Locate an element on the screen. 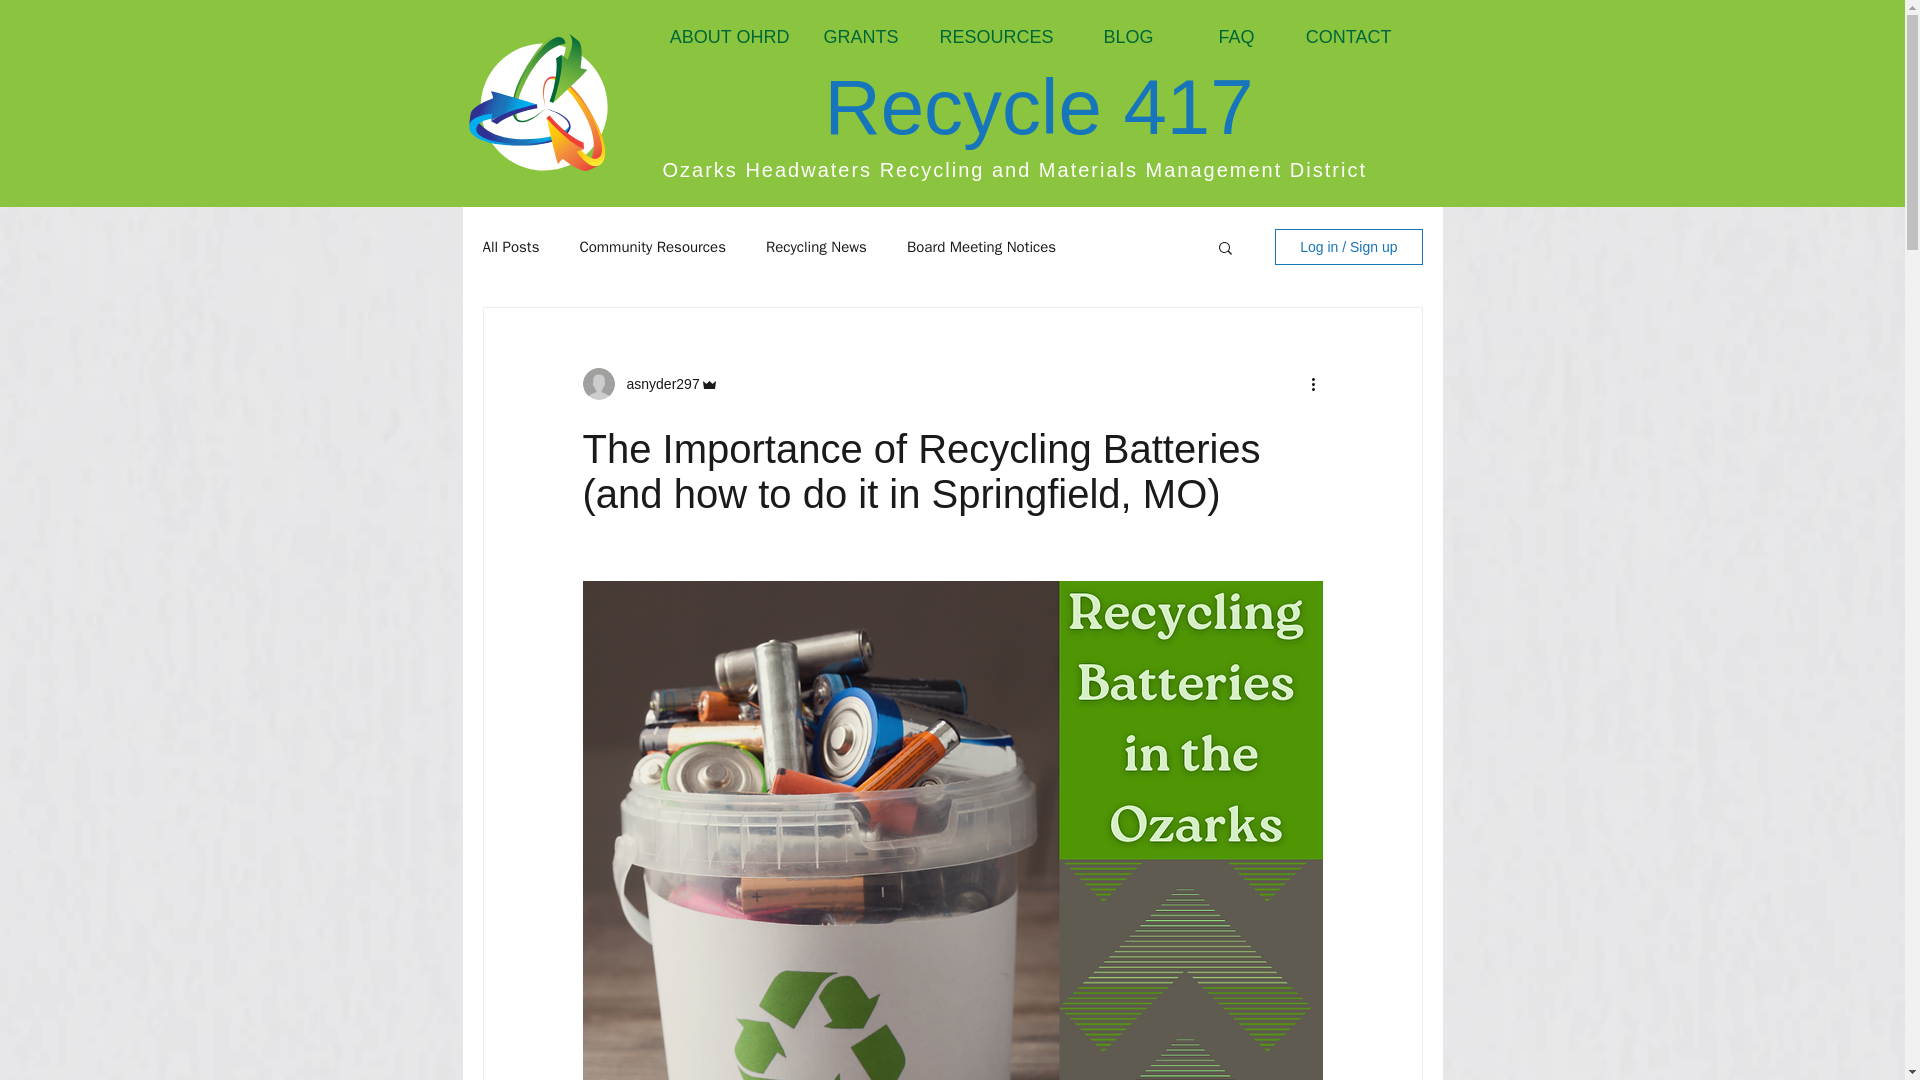 This screenshot has height=1080, width=1920. RESOURCES is located at coordinates (996, 37).